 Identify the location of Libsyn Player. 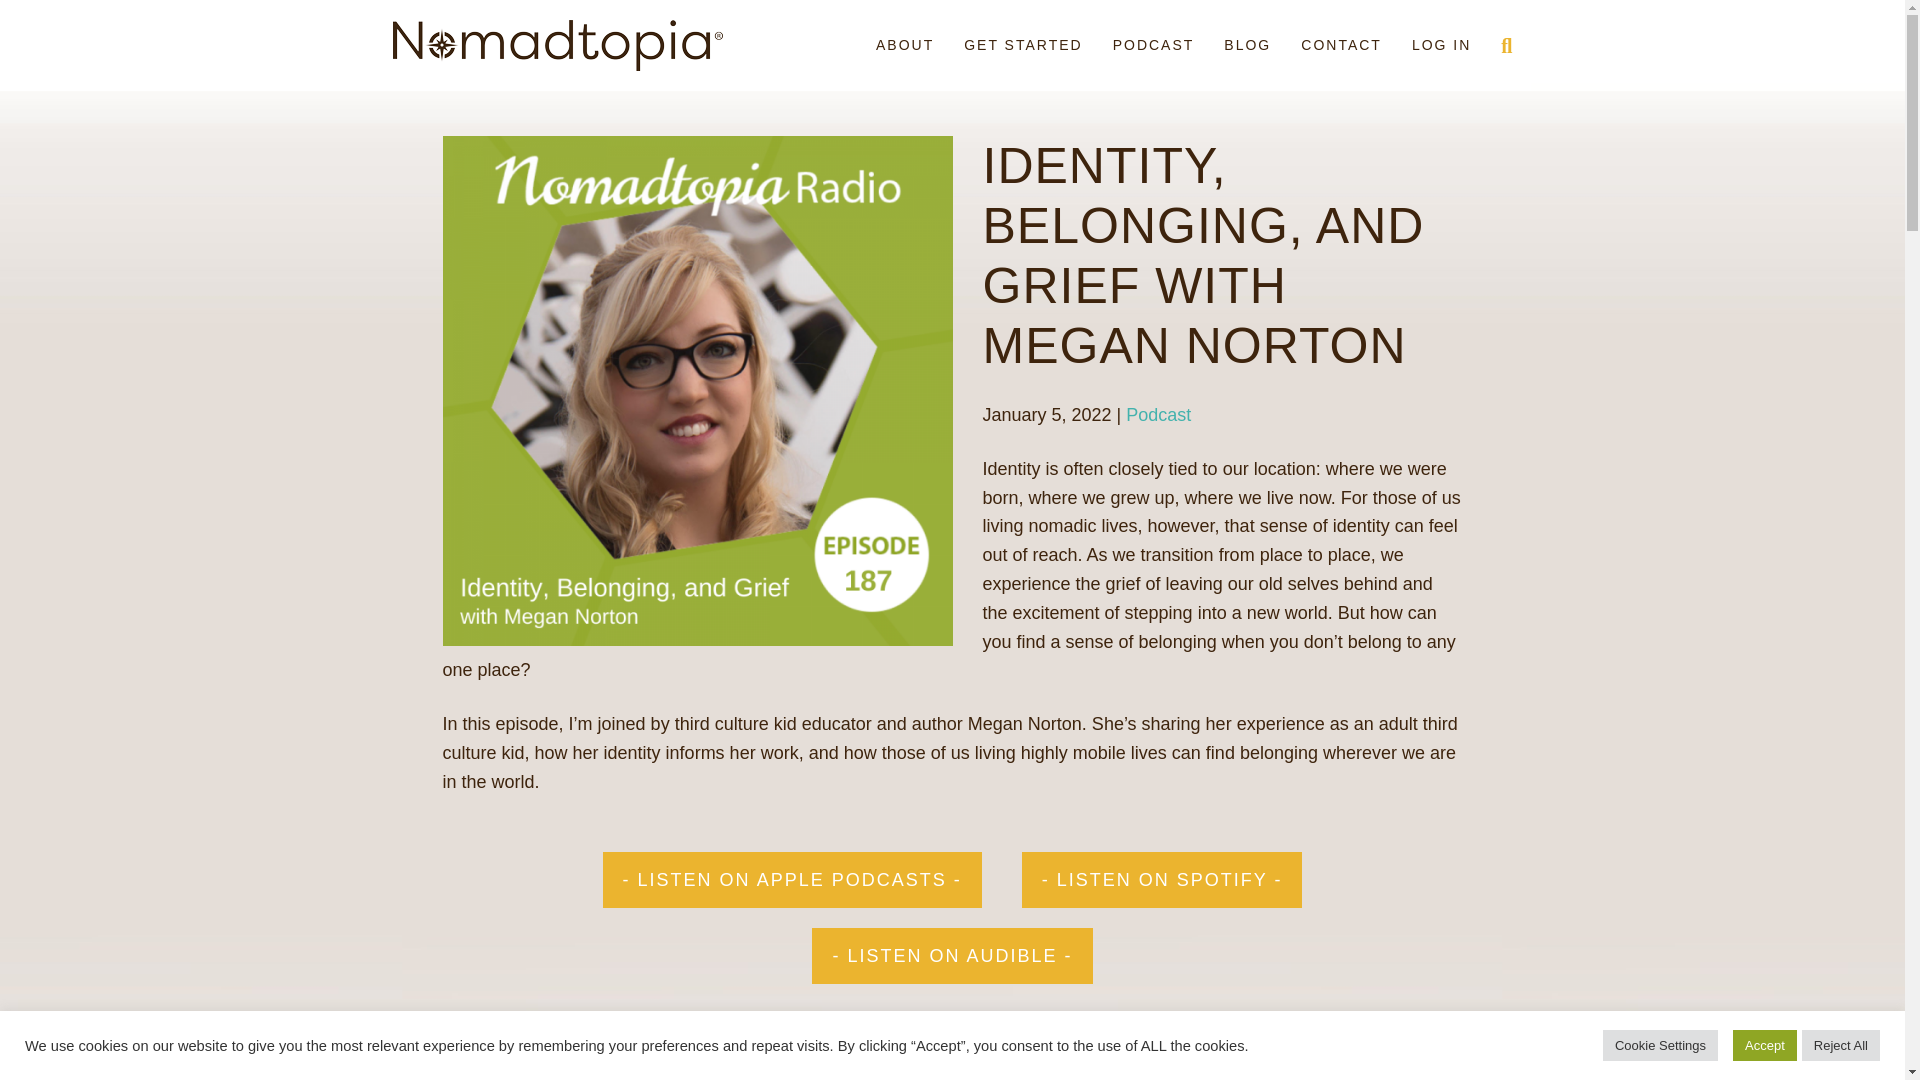
(951, 1062).